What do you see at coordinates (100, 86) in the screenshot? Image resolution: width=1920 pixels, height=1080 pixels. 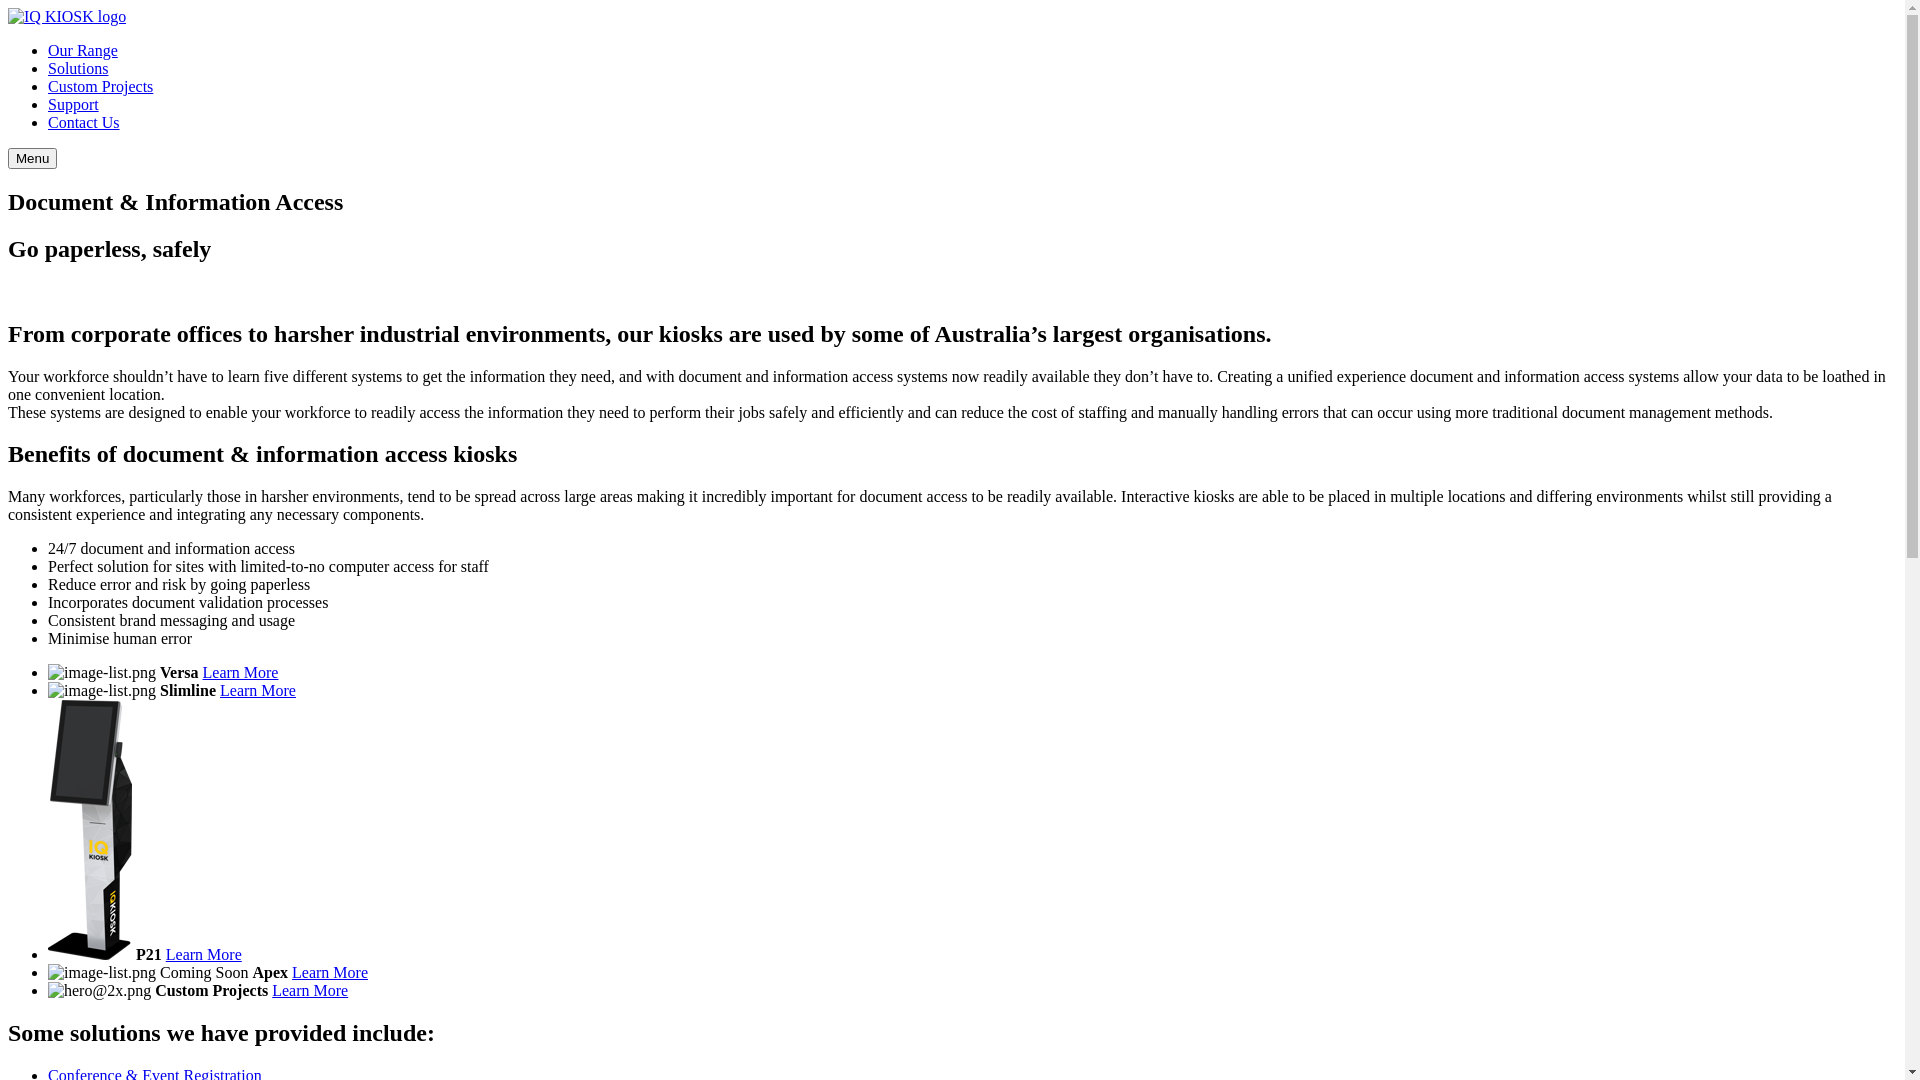 I see `Custom Projects` at bounding box center [100, 86].